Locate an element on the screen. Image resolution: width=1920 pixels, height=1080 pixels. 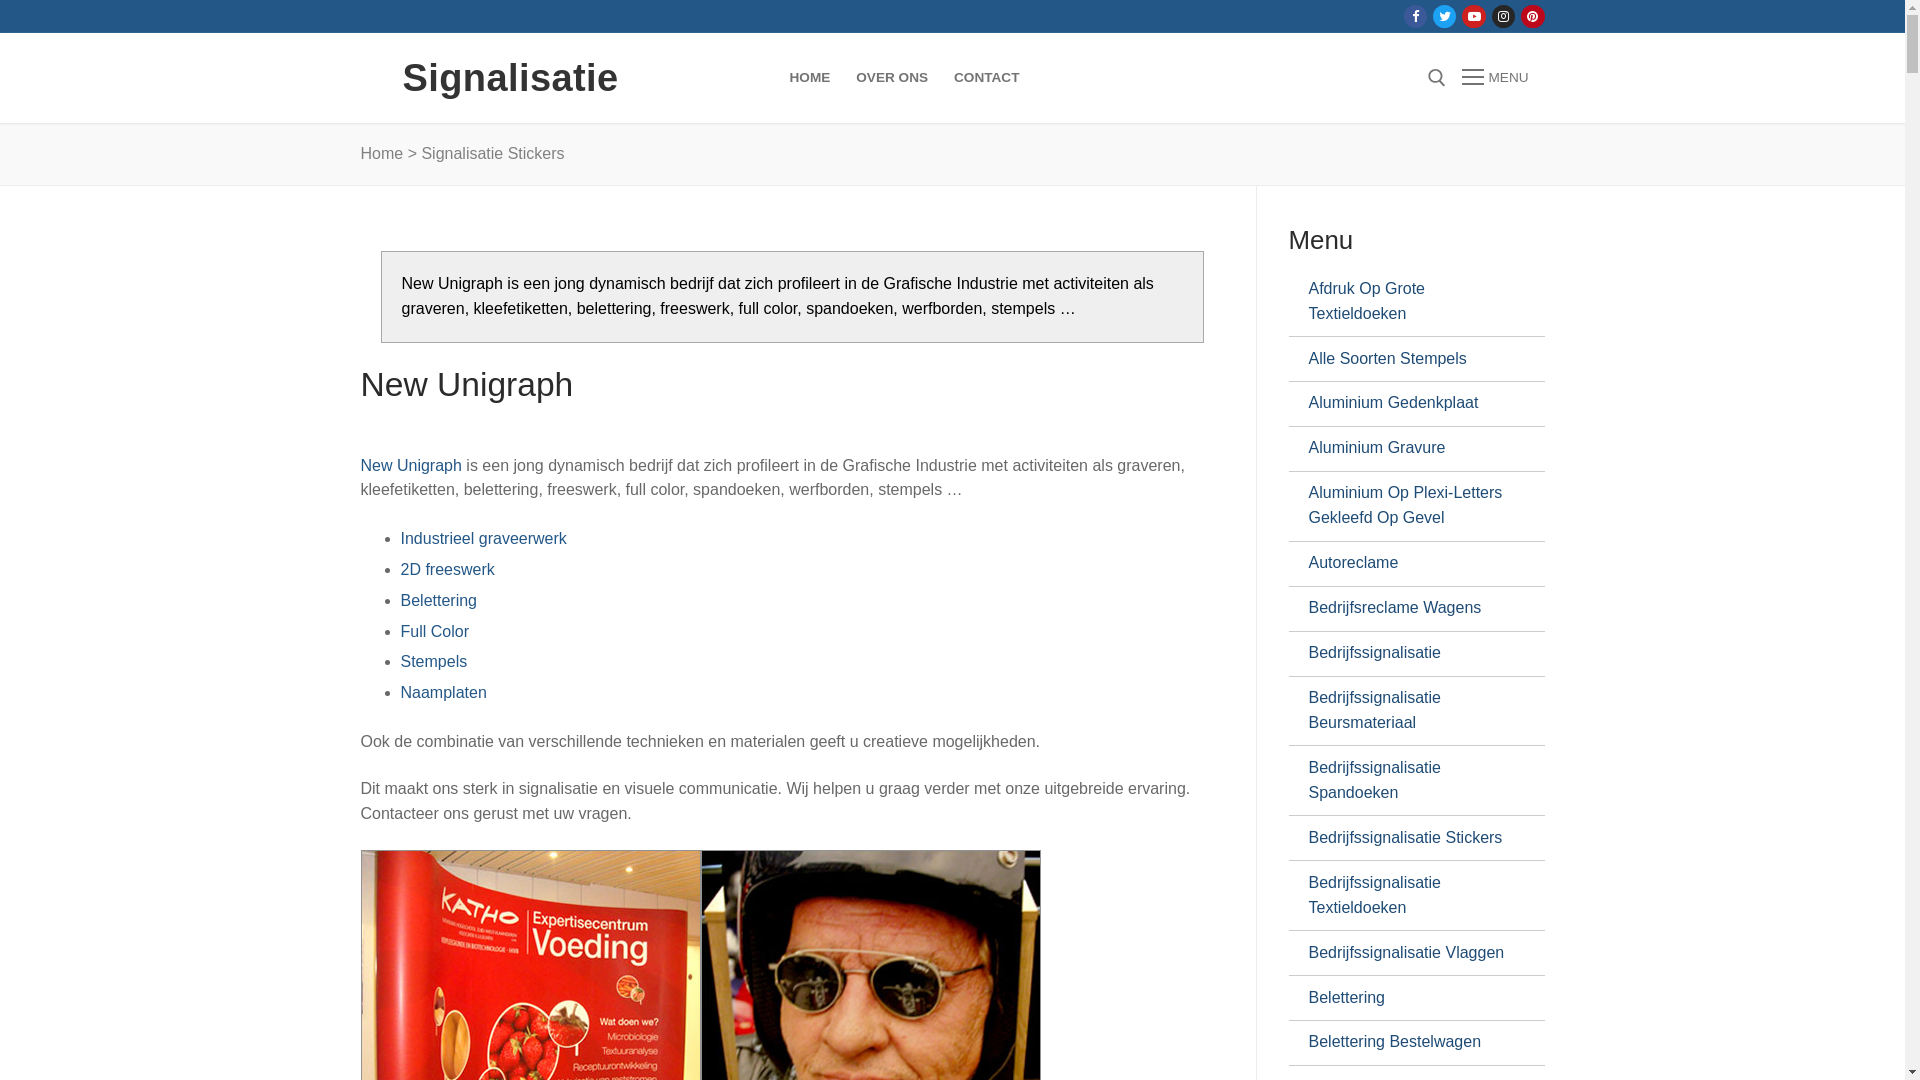
Industrieel graveerwerk is located at coordinates (483, 538).